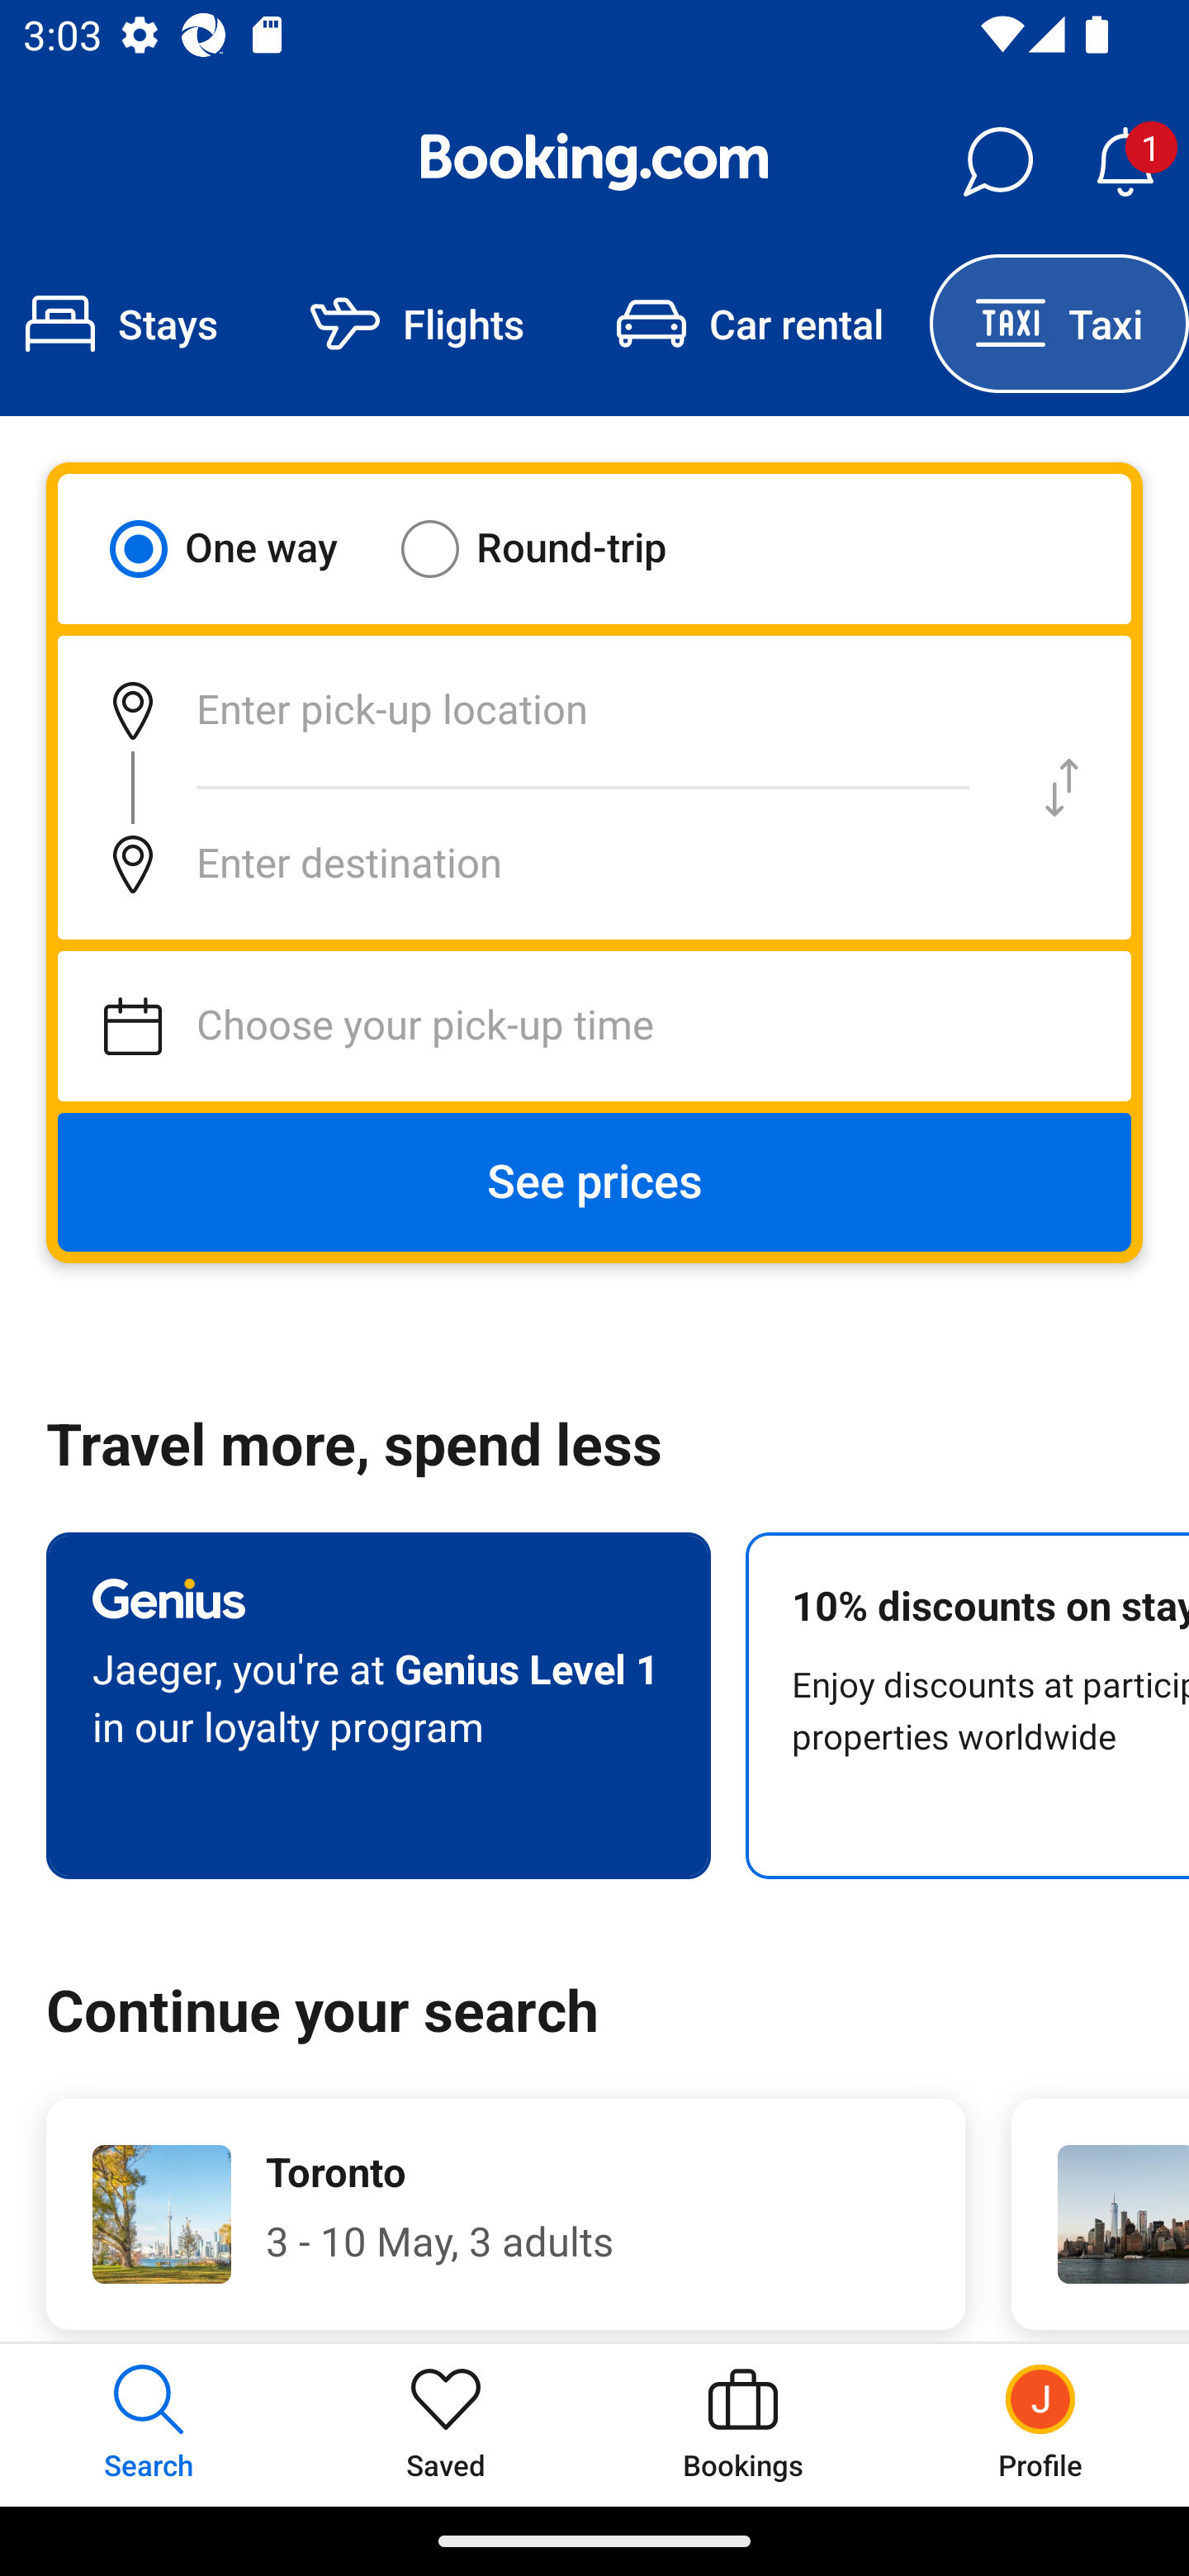 This screenshot has height=2576, width=1189. Describe the element at coordinates (505, 2214) in the screenshot. I see `Toronto 3 - 10 May, 3 adults` at that location.